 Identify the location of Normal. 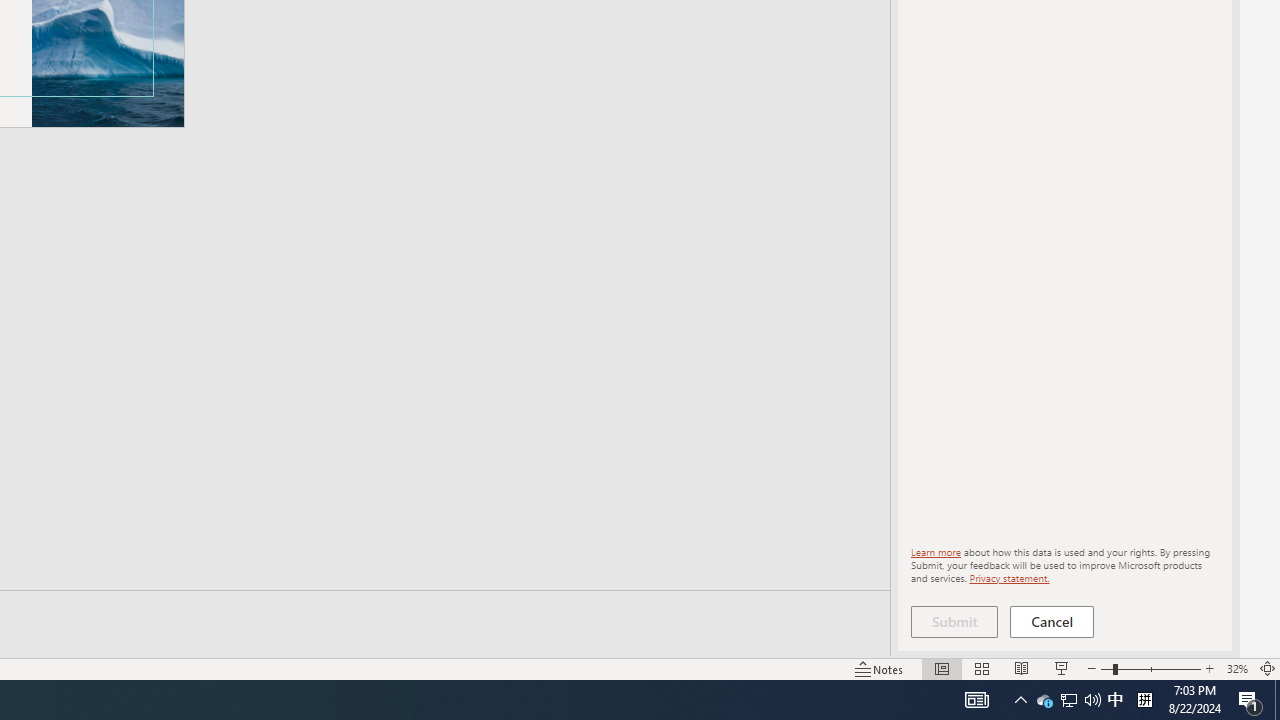
(942, 668).